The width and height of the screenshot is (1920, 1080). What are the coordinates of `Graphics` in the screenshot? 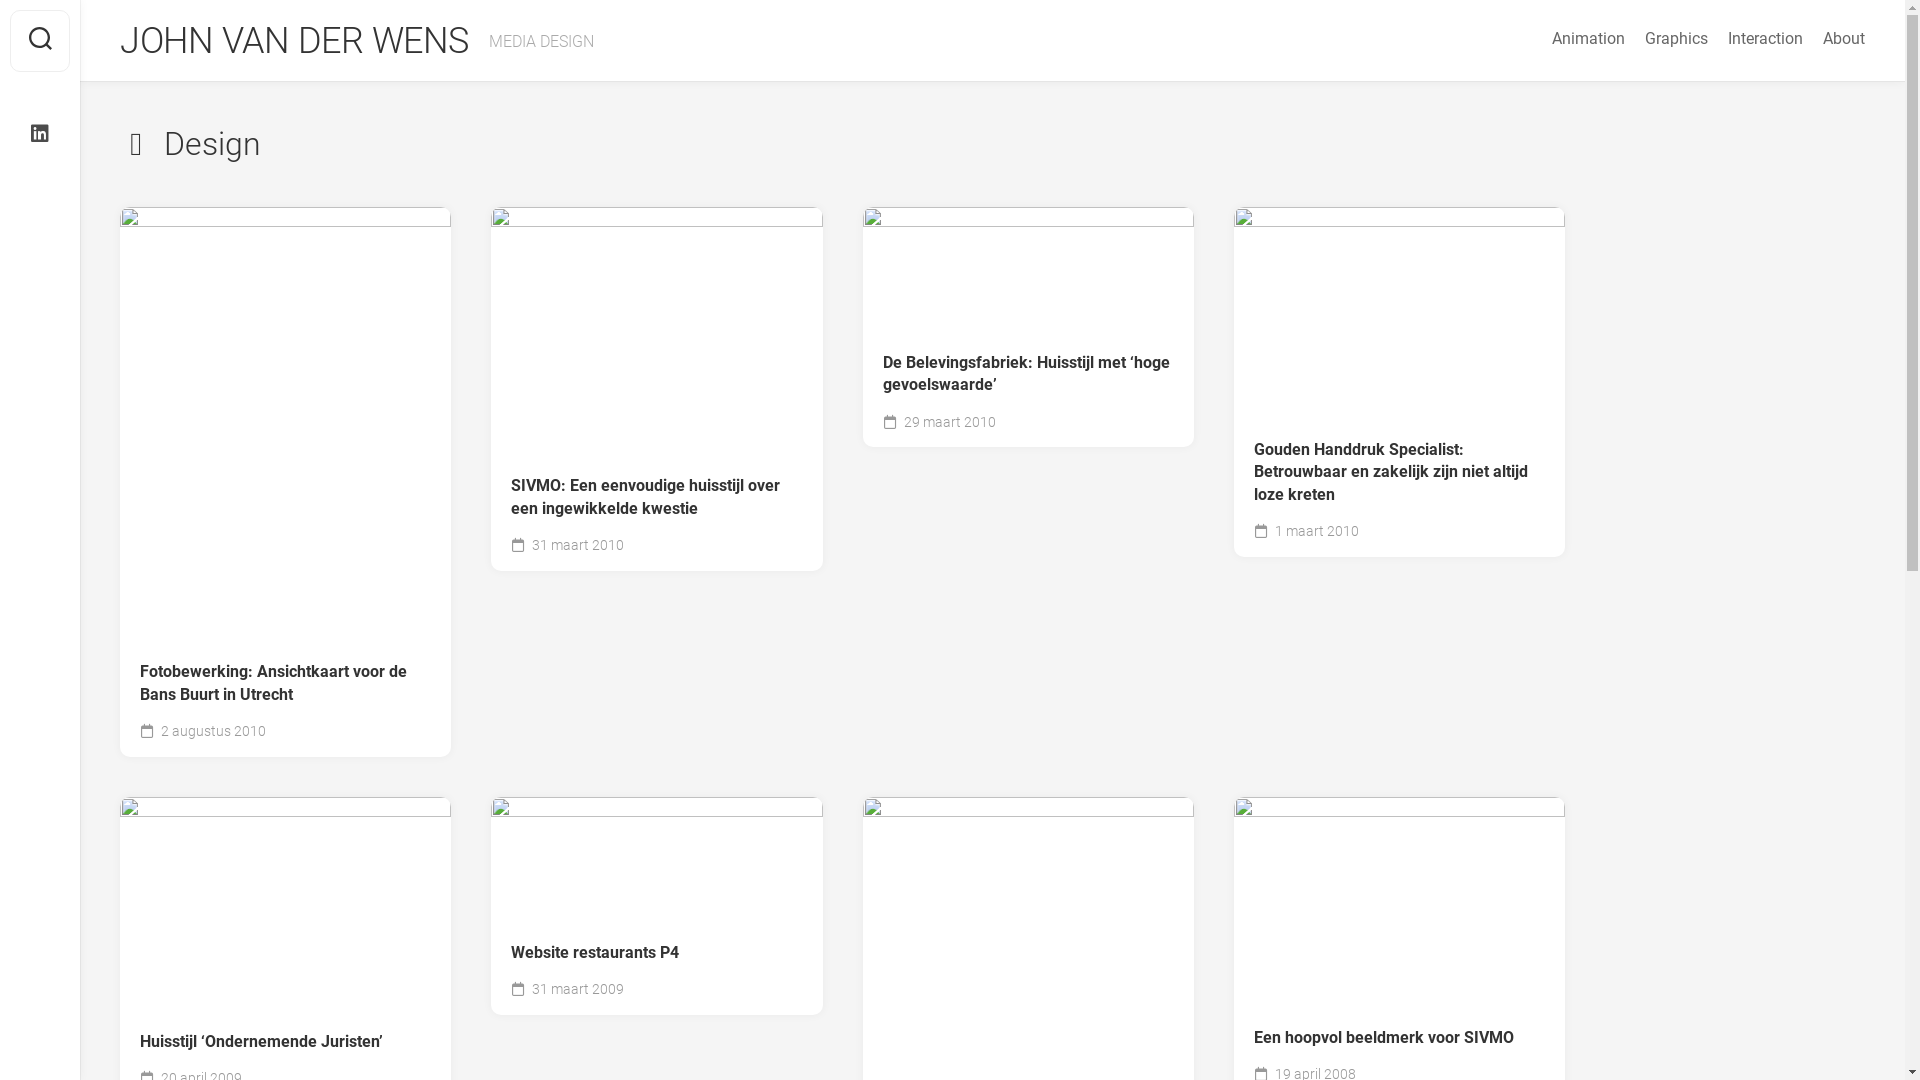 It's located at (1676, 39).